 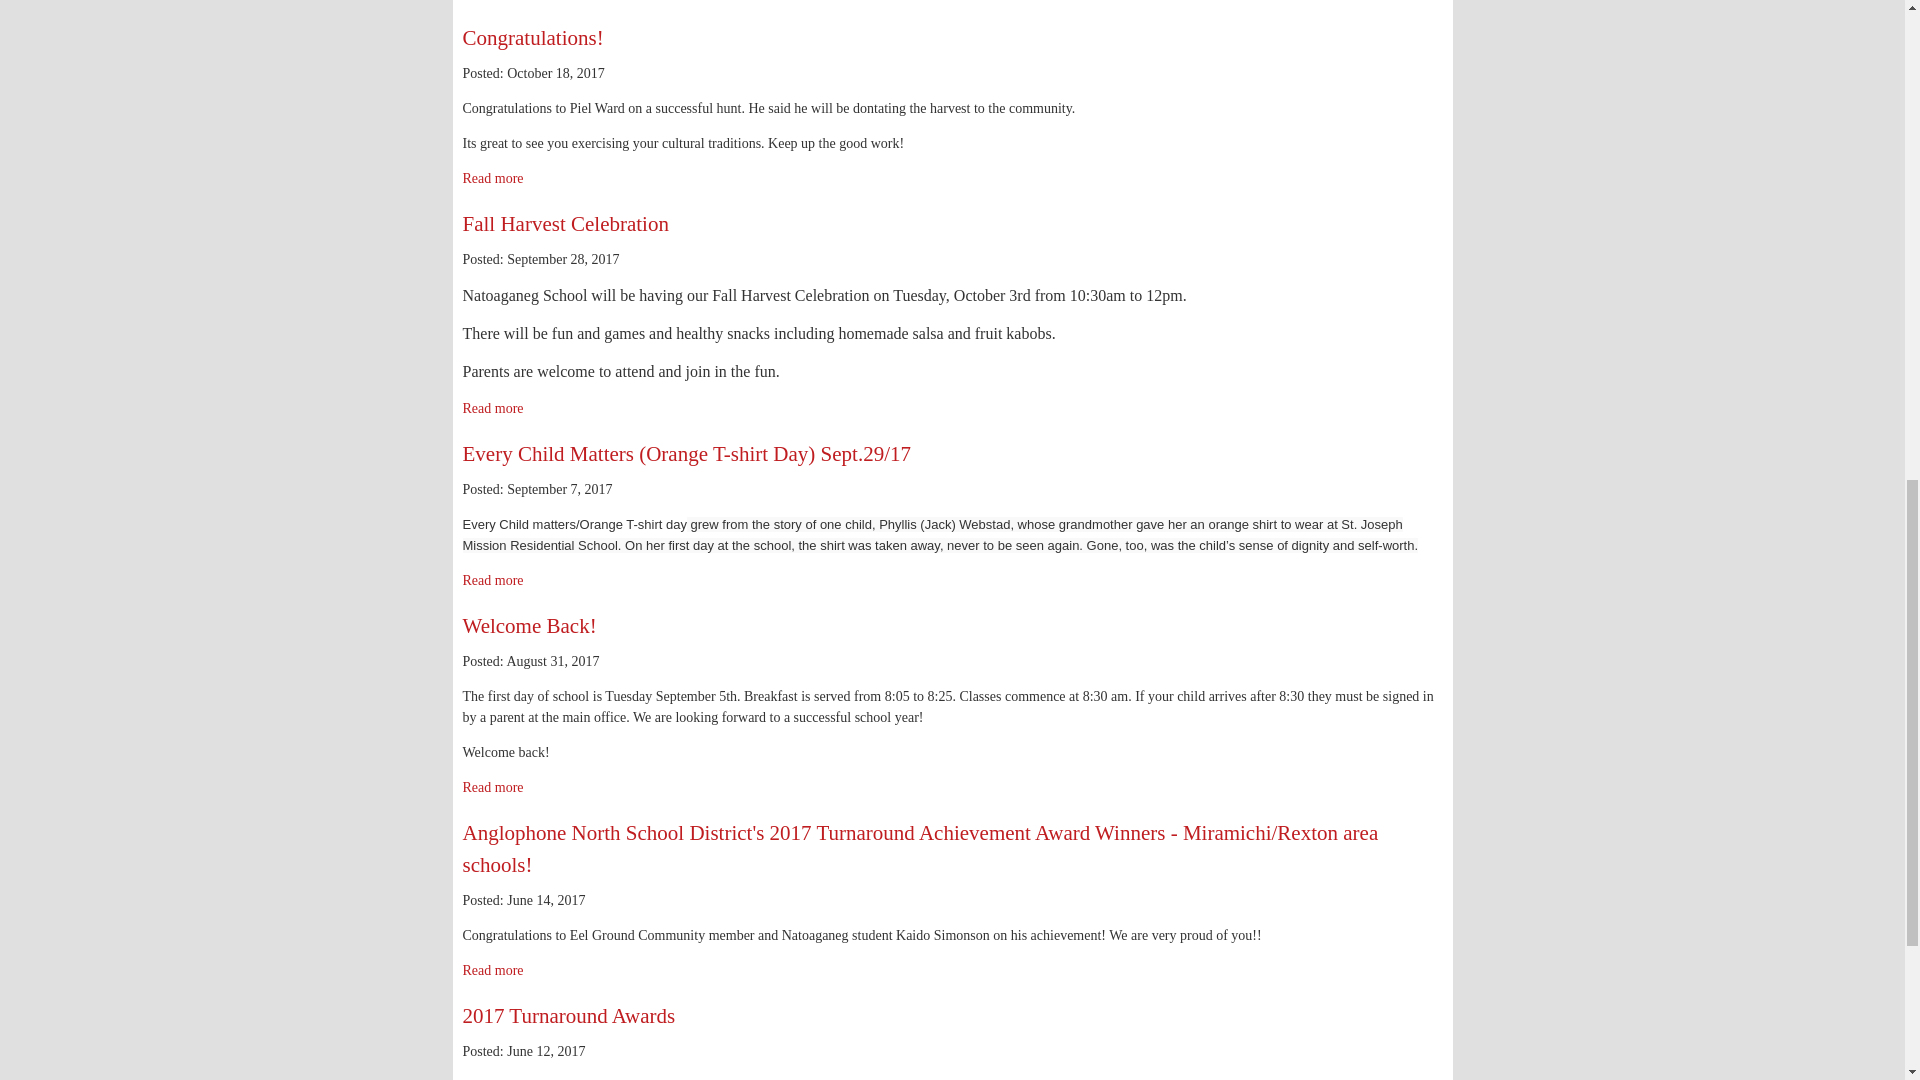 What do you see at coordinates (568, 1016) in the screenshot?
I see `2017 Turnaround Awards` at bounding box center [568, 1016].